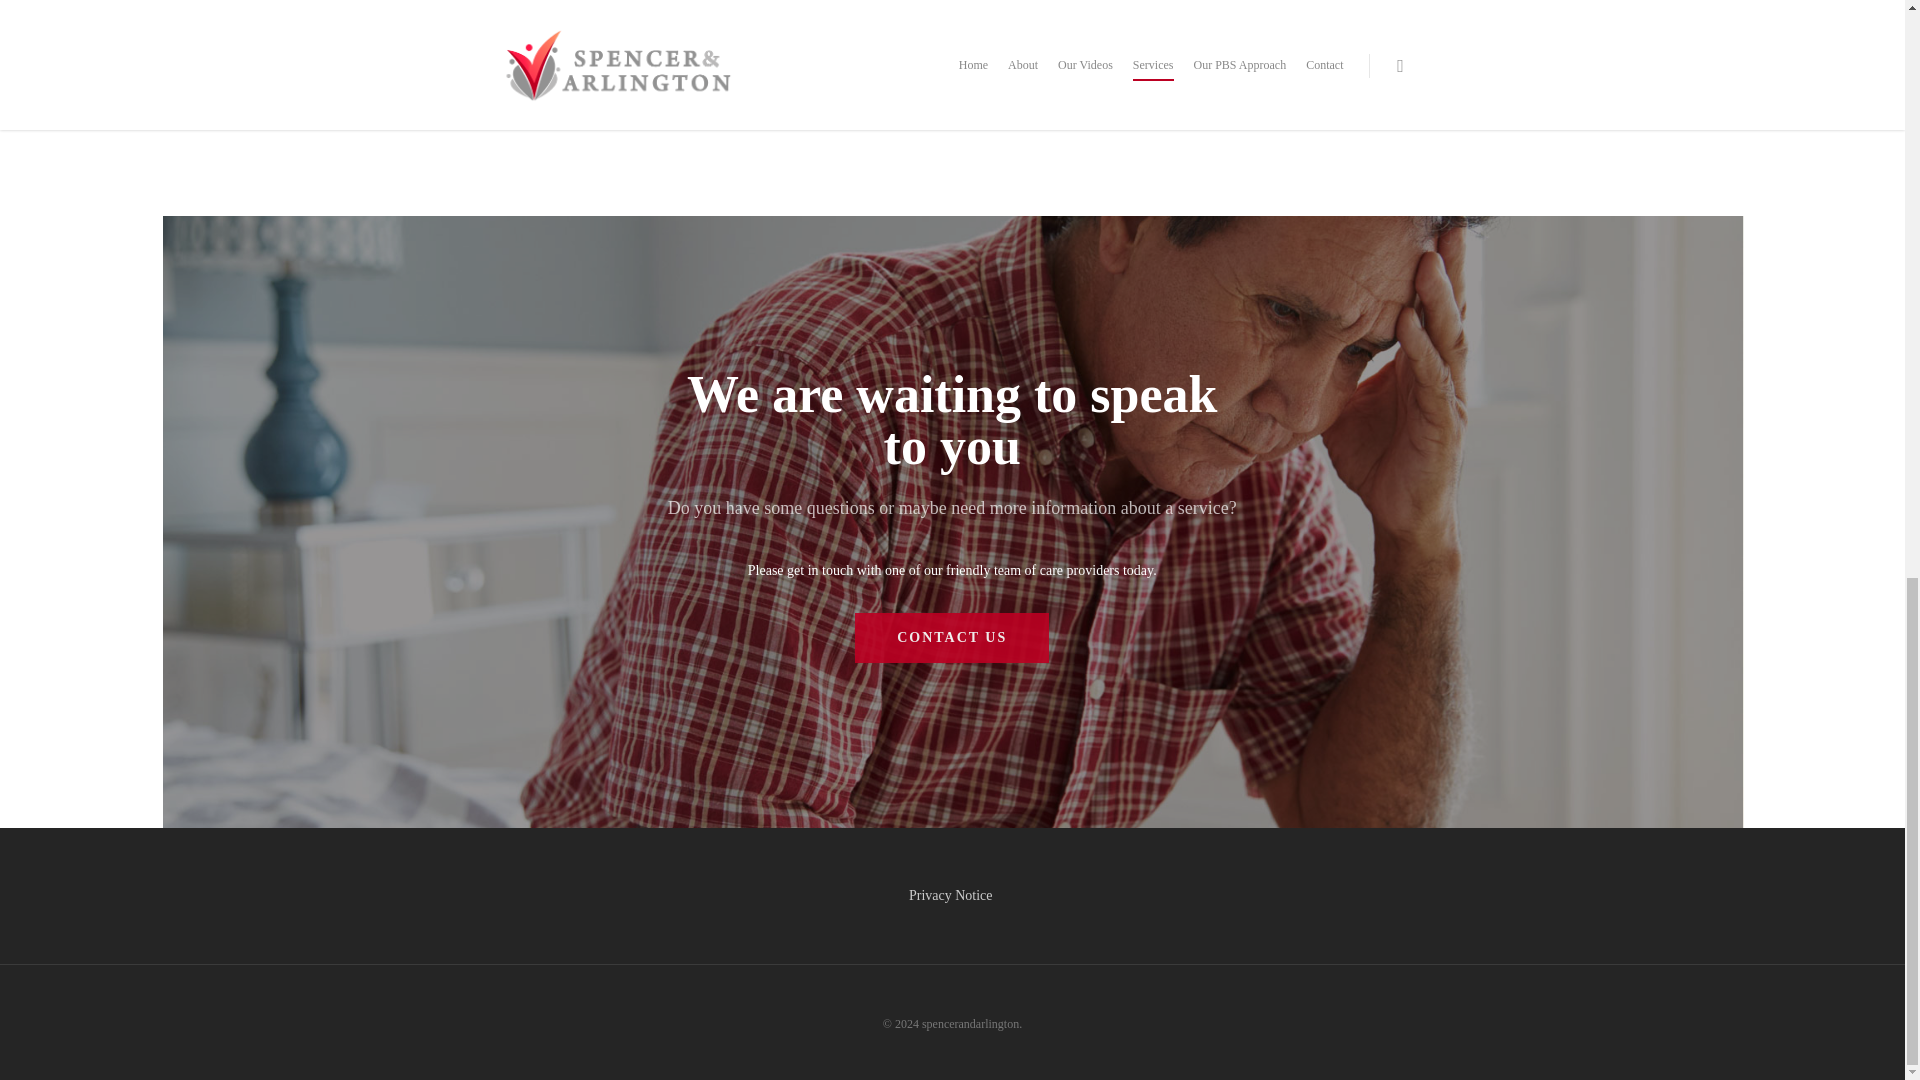 The height and width of the screenshot is (1080, 1920). I want to click on CONTACT US, so click(951, 638).